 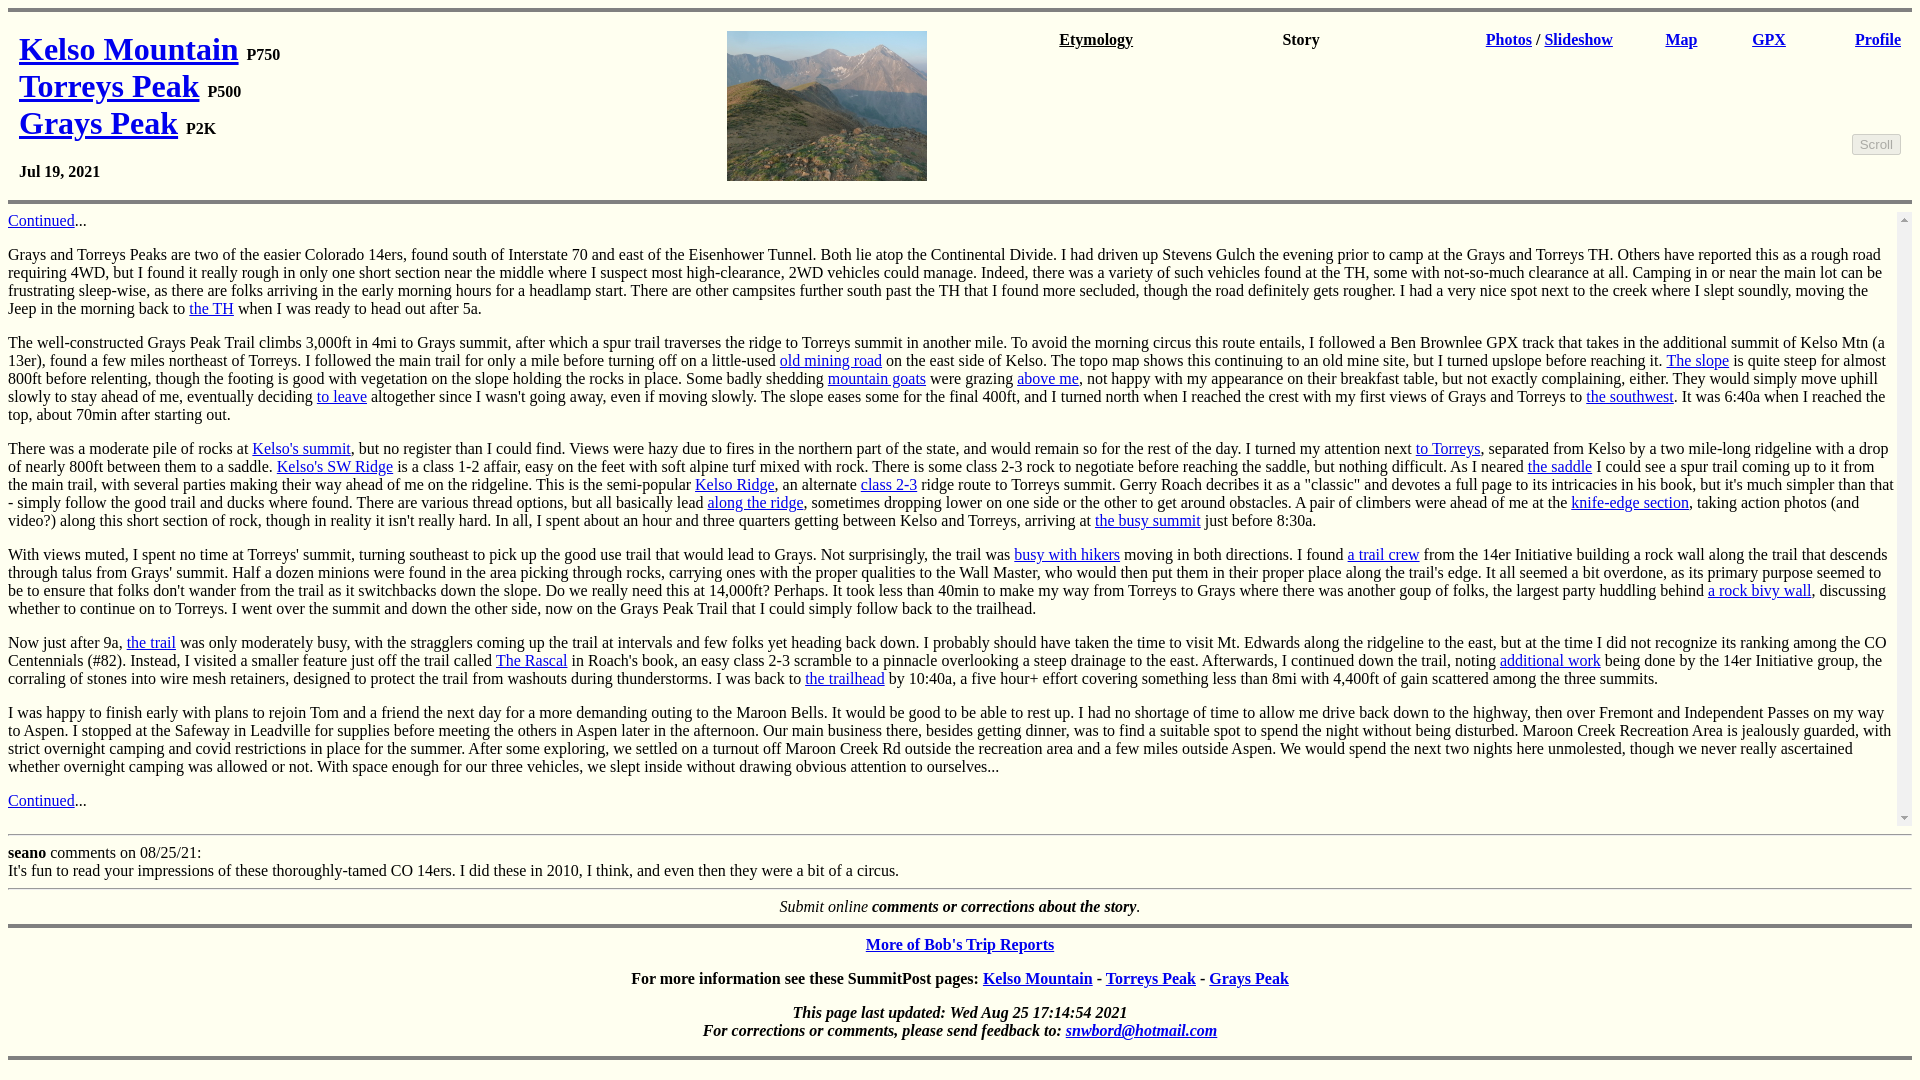 What do you see at coordinates (1066, 554) in the screenshot?
I see `busy with hikers` at bounding box center [1066, 554].